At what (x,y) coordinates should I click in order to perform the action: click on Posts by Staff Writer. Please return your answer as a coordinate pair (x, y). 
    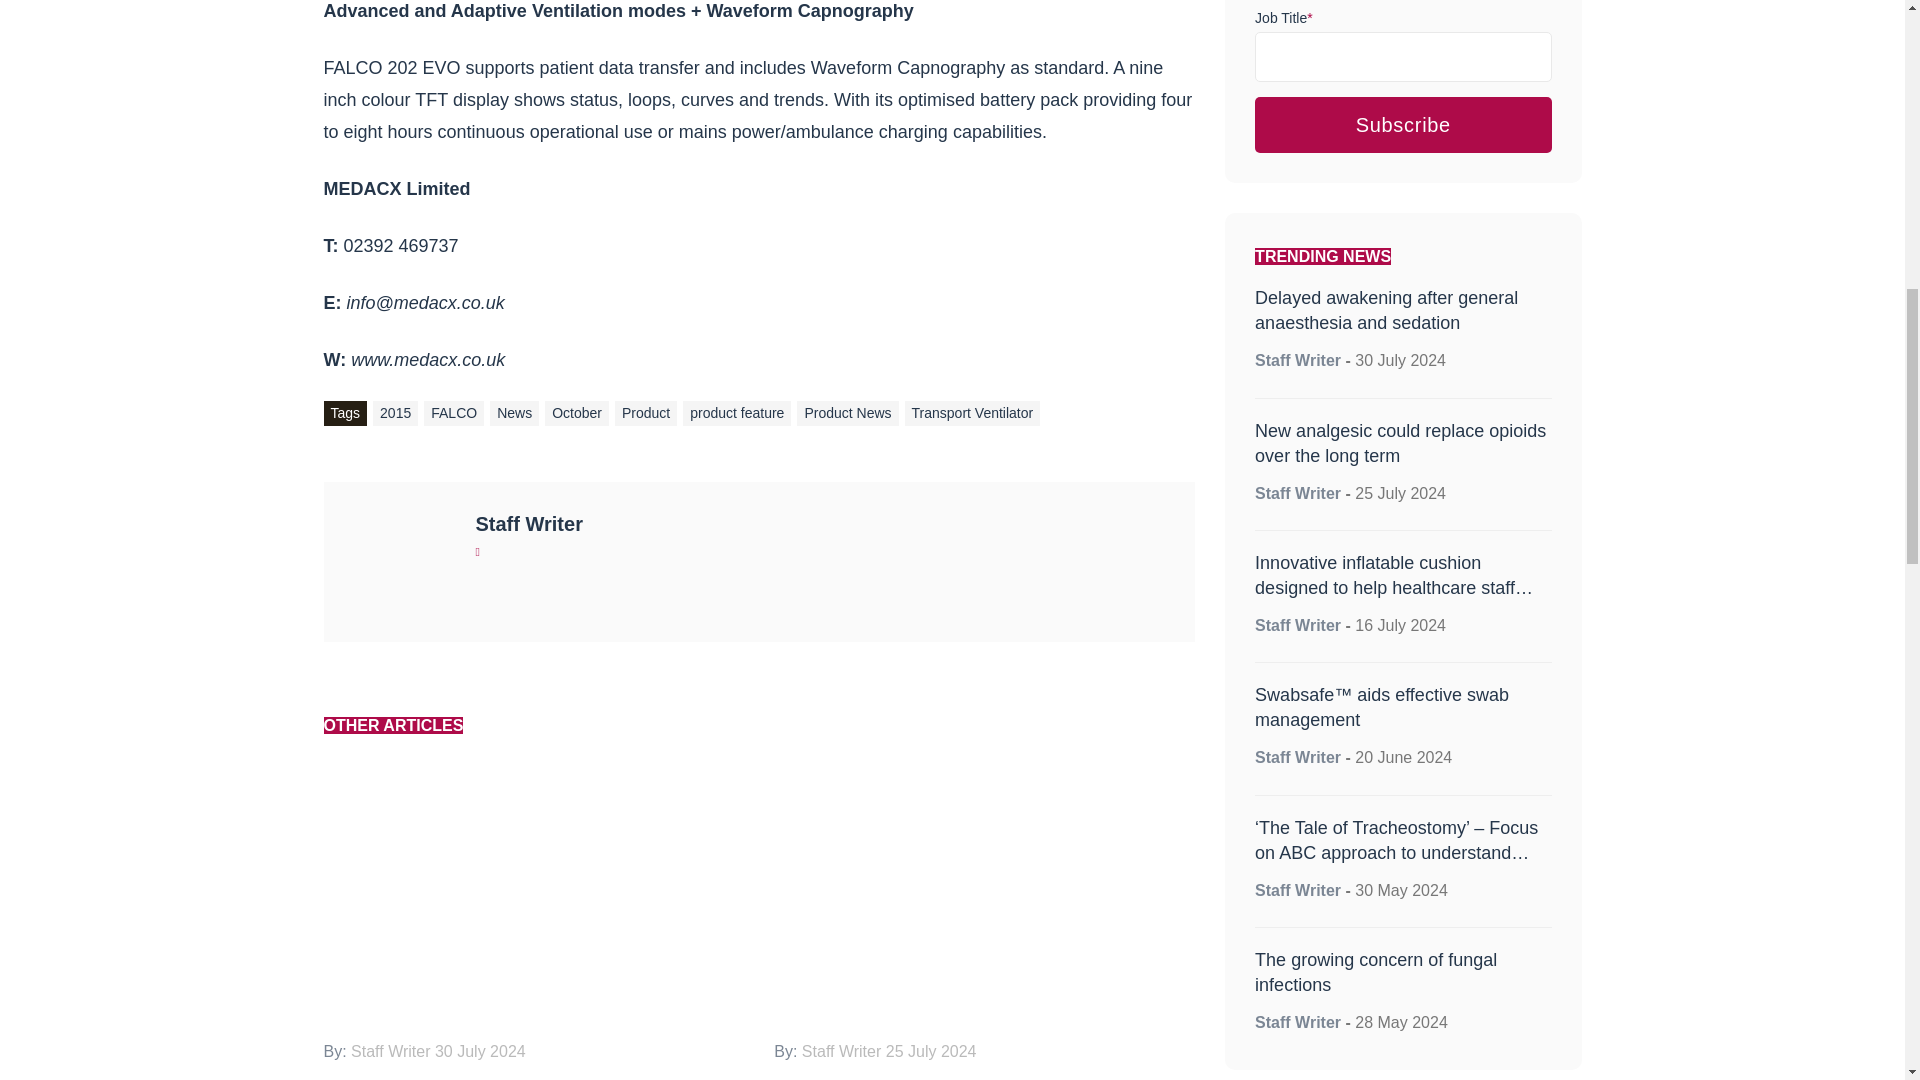
    Looking at the image, I should click on (1298, 493).